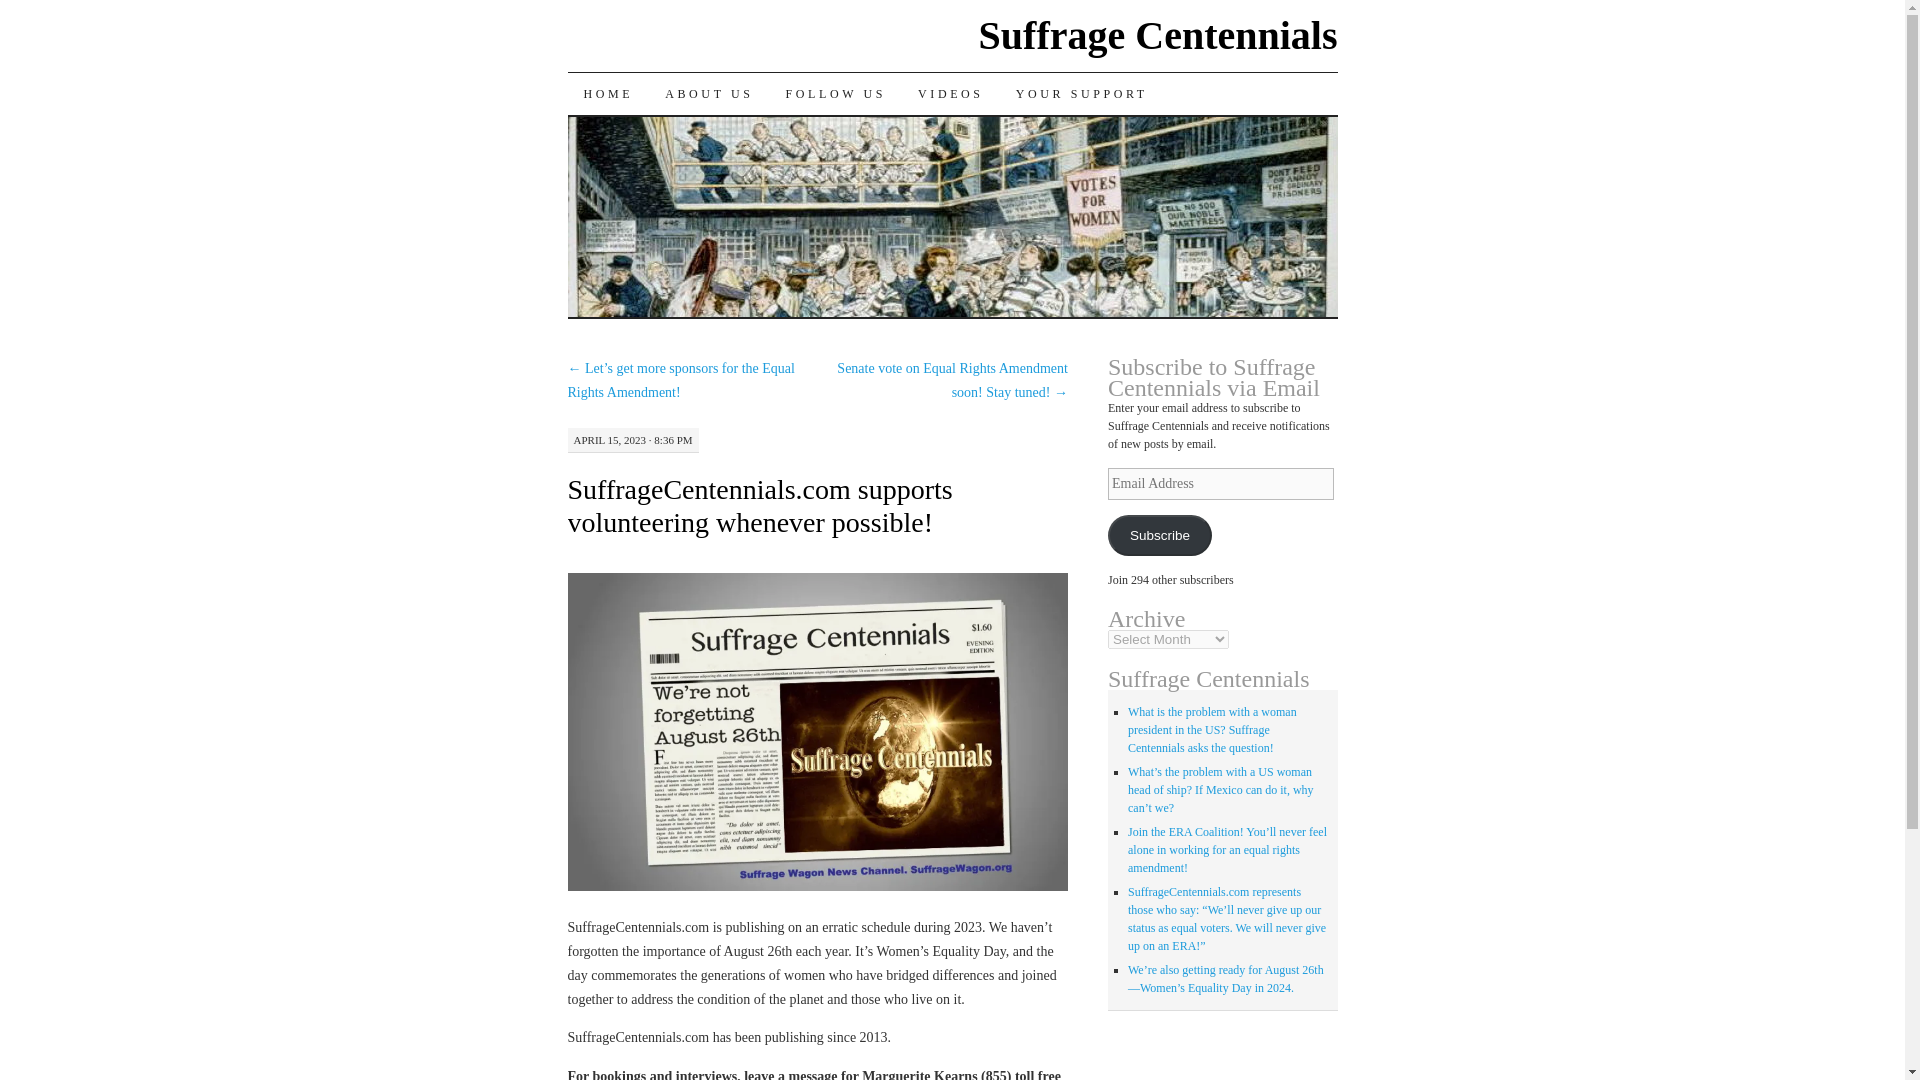 Image resolution: width=1920 pixels, height=1080 pixels. Describe the element at coordinates (951, 94) in the screenshot. I see `VIDEOS` at that location.